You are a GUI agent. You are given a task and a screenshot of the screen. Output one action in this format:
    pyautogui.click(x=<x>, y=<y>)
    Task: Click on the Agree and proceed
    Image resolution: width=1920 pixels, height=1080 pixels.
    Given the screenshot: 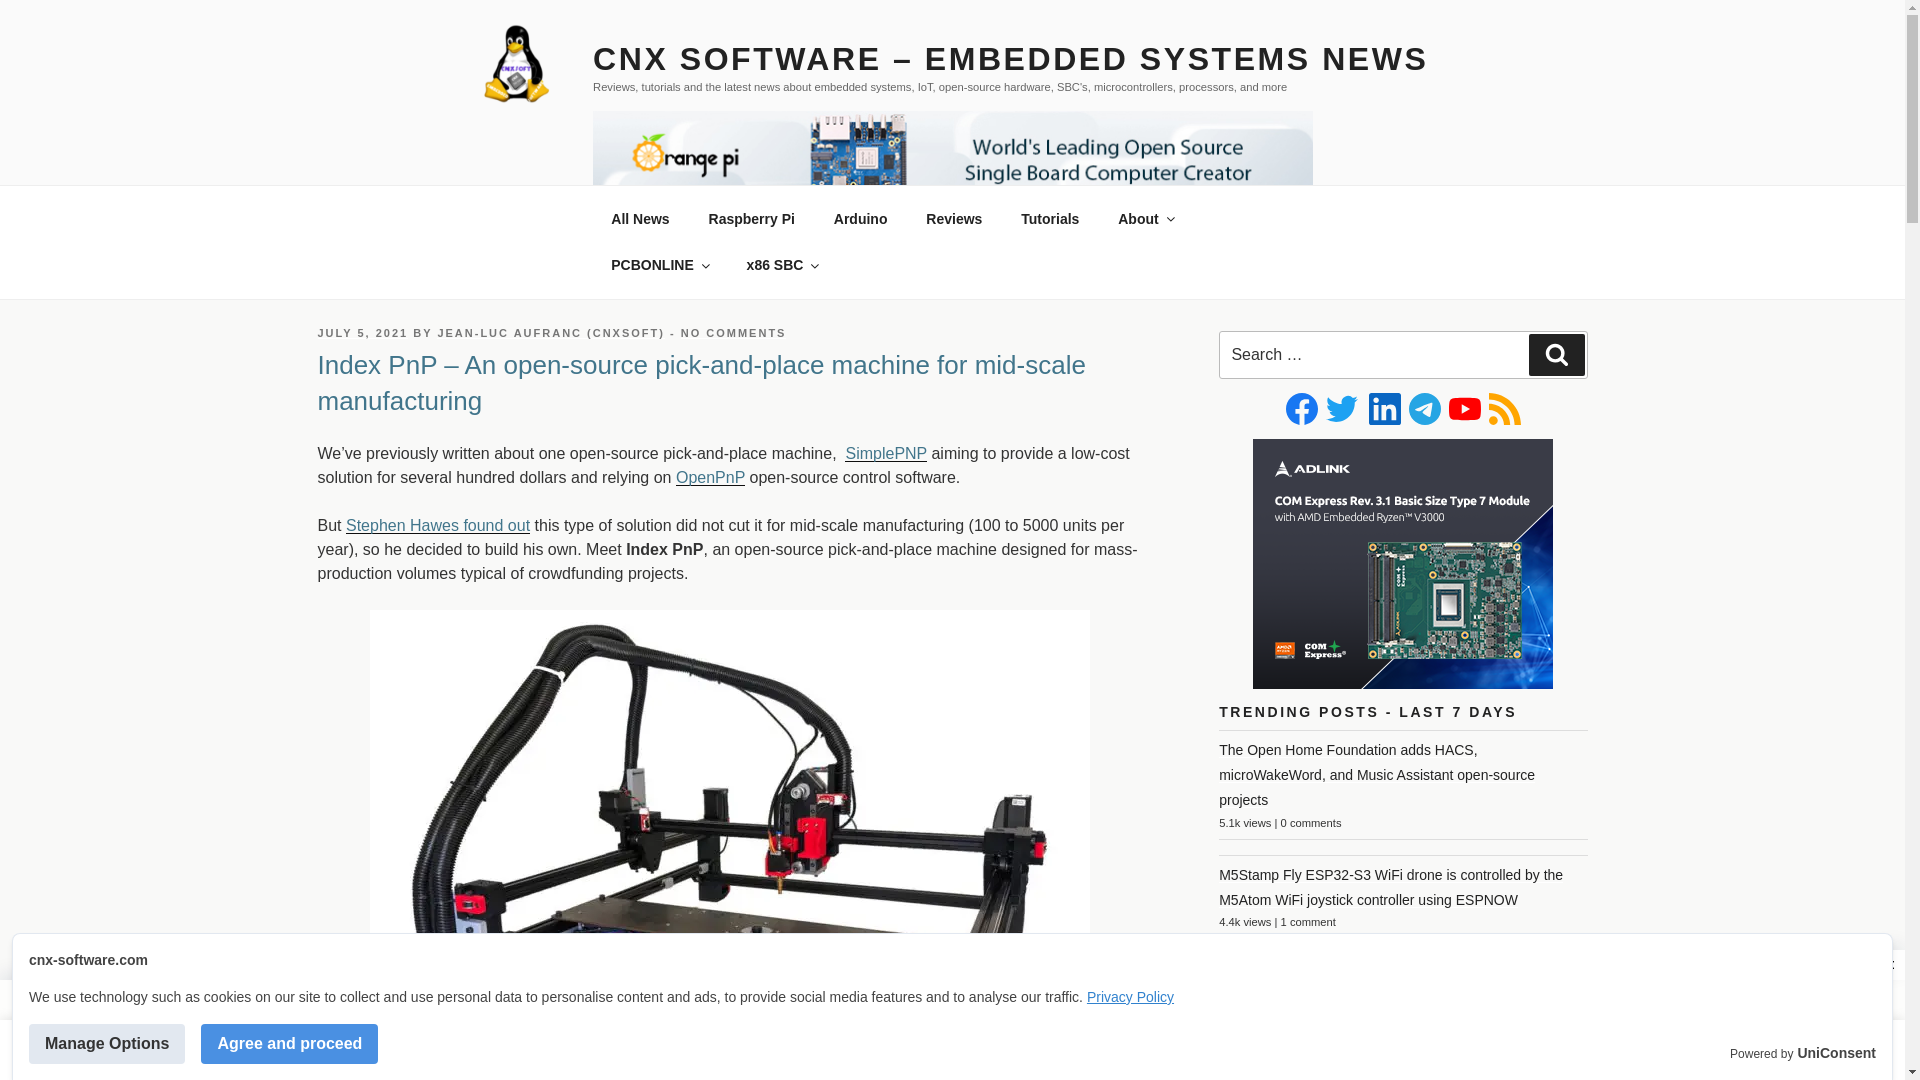 What is the action you would take?
    pyautogui.click(x=290, y=1043)
    